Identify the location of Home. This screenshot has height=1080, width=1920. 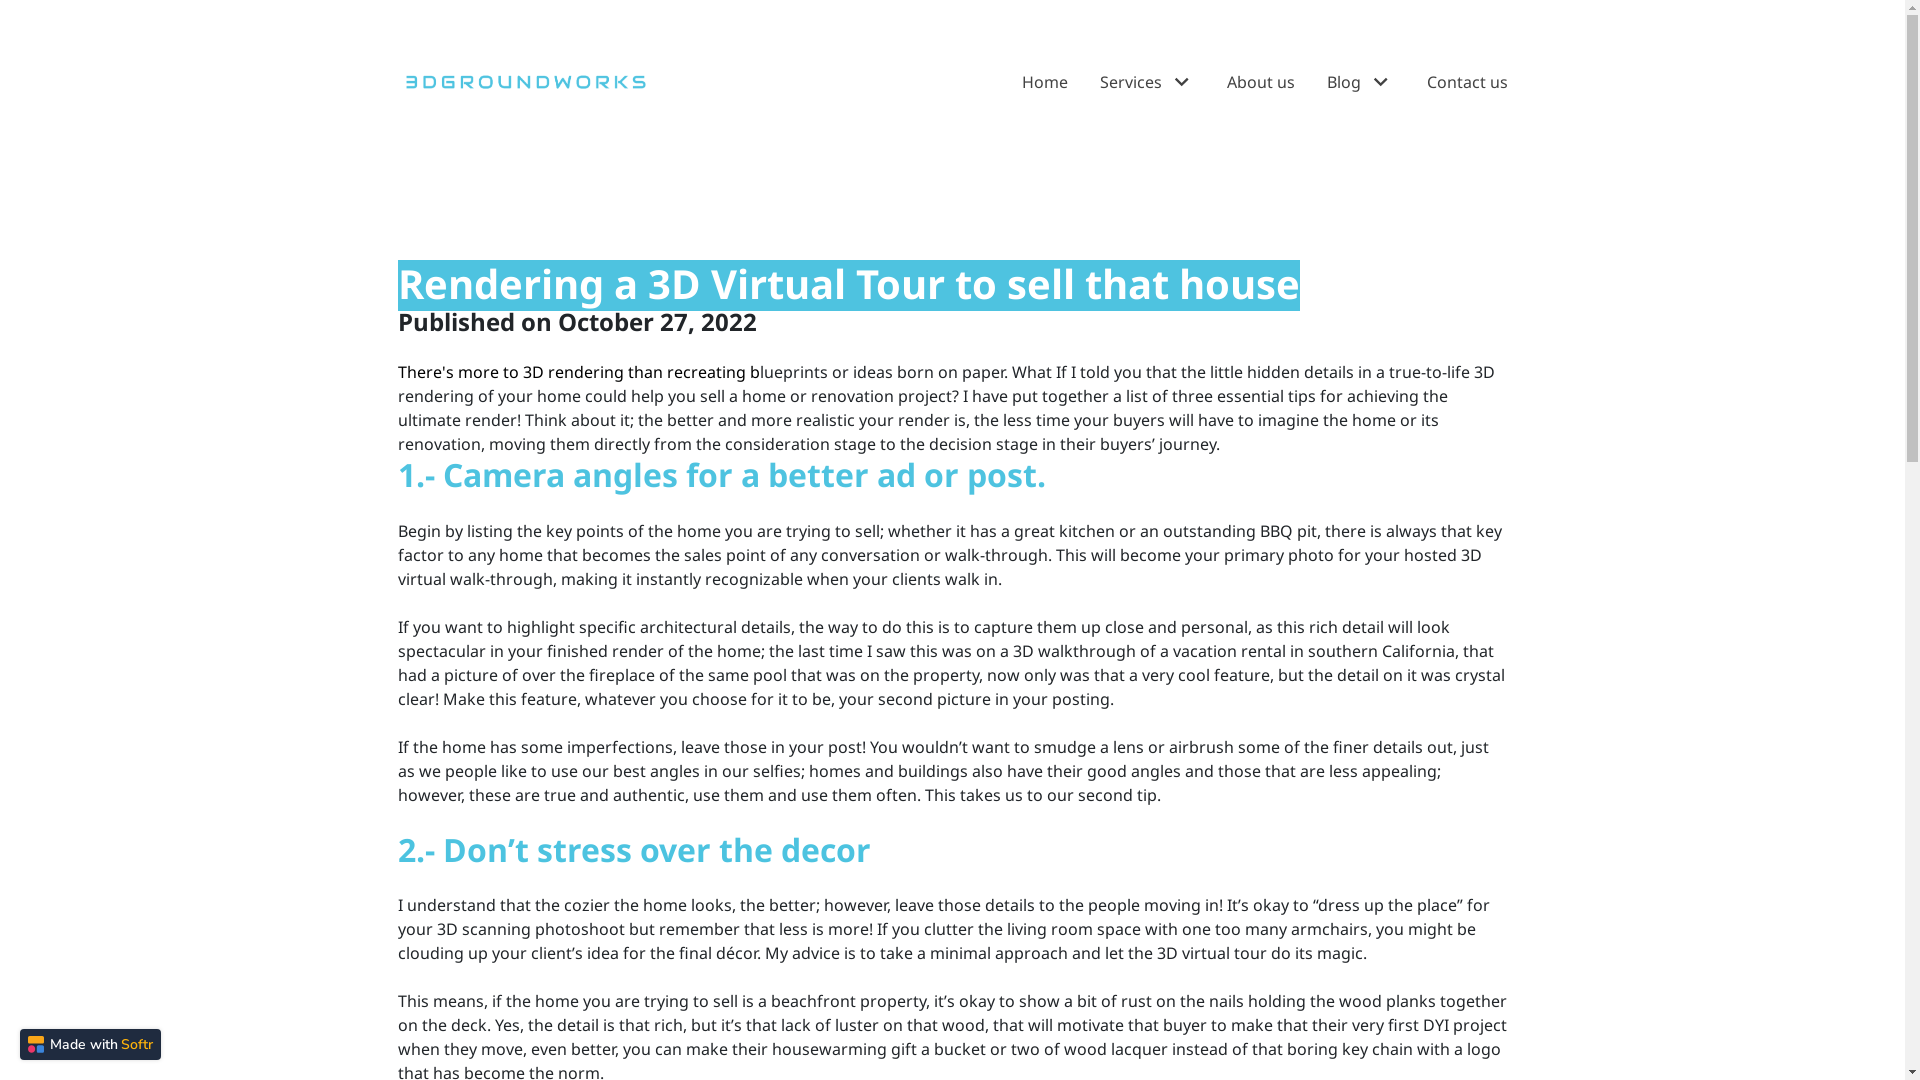
(1045, 82).